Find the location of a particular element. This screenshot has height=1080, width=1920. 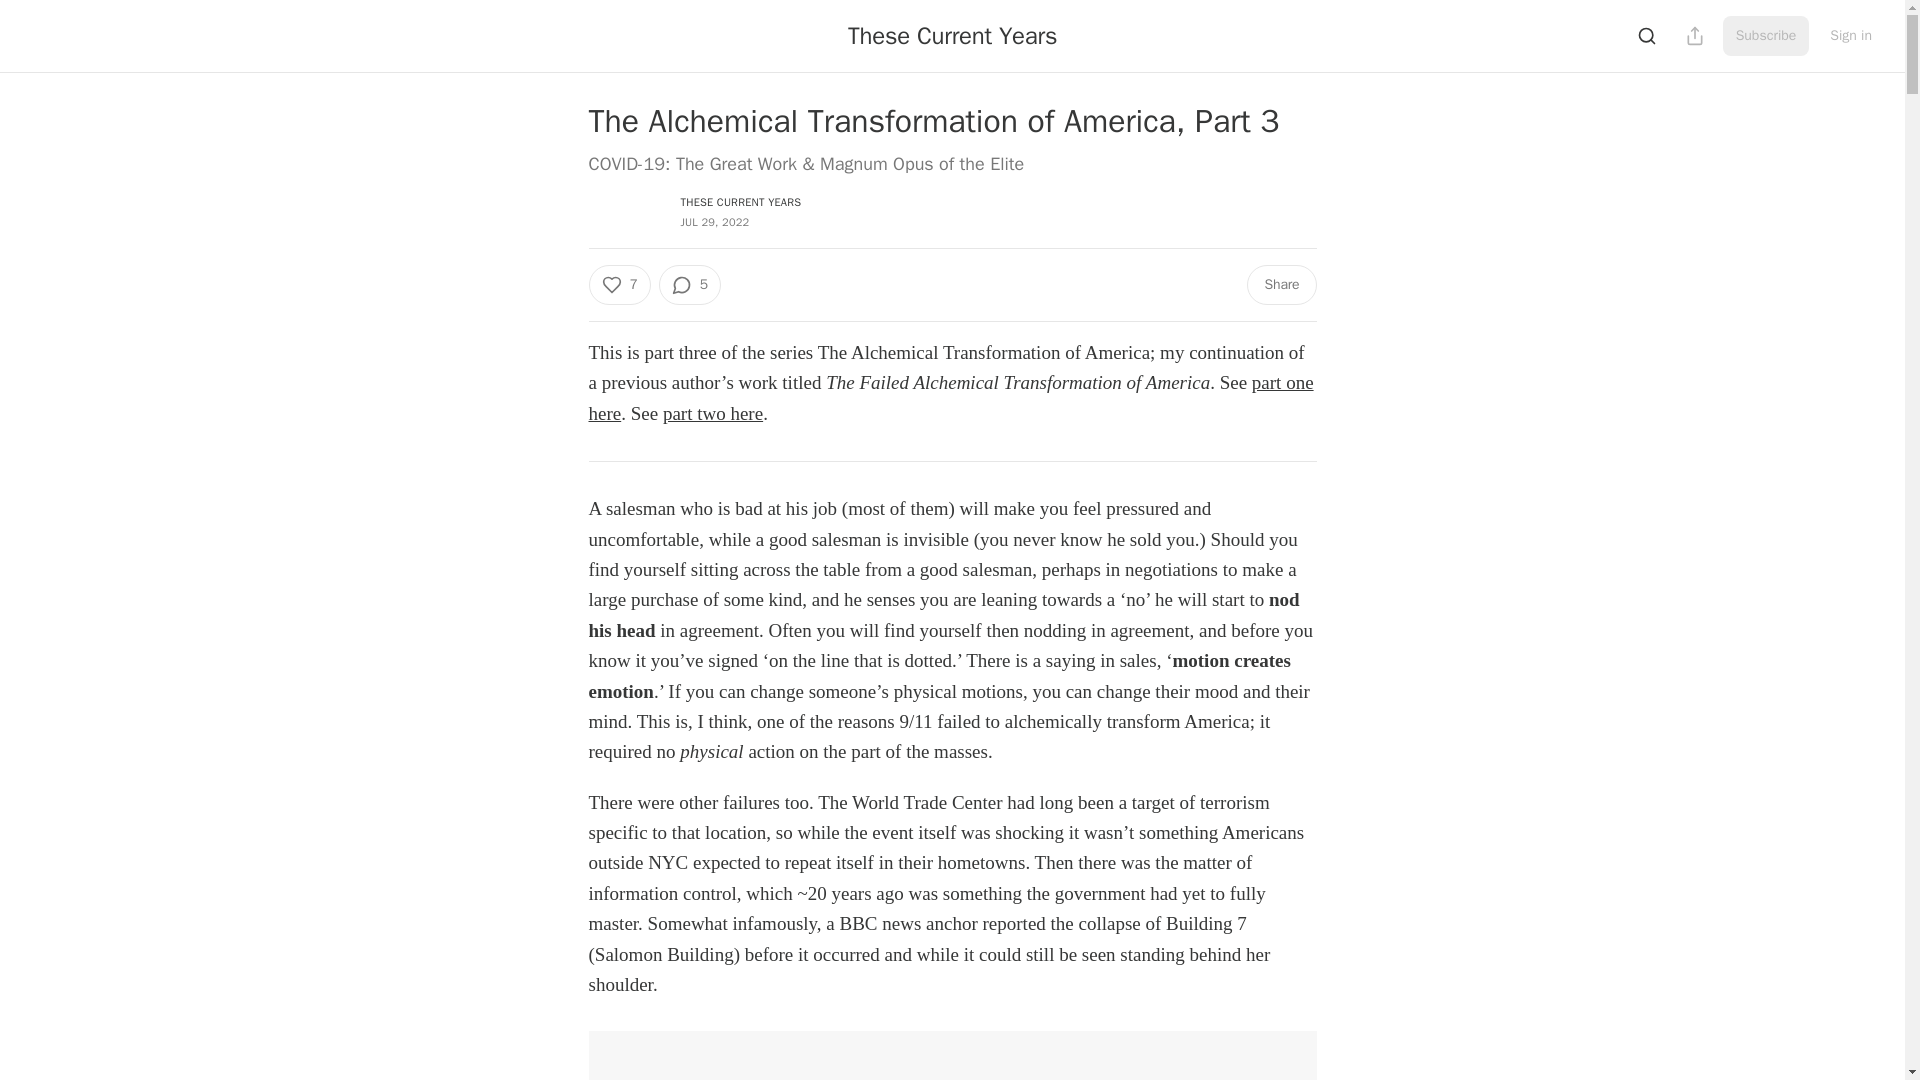

5 is located at coordinates (690, 284).